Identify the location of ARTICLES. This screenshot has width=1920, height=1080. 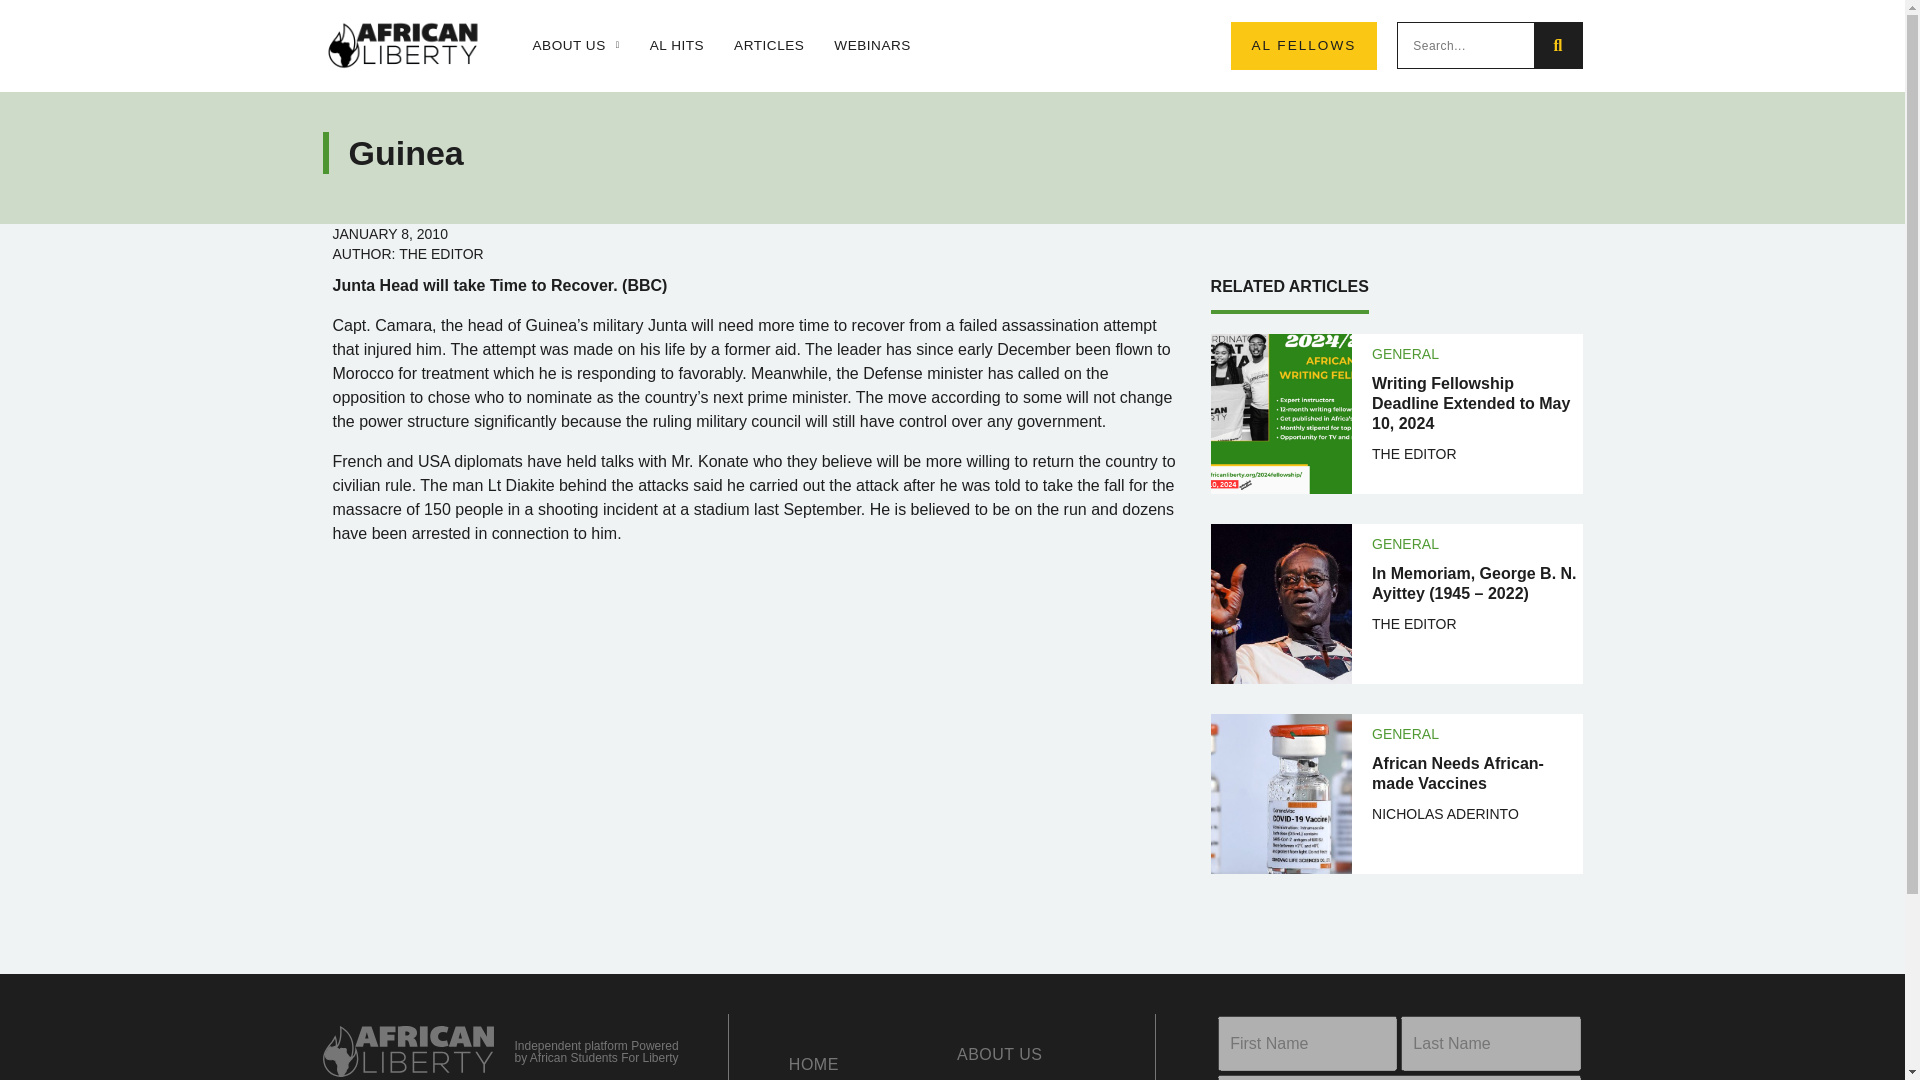
(768, 46).